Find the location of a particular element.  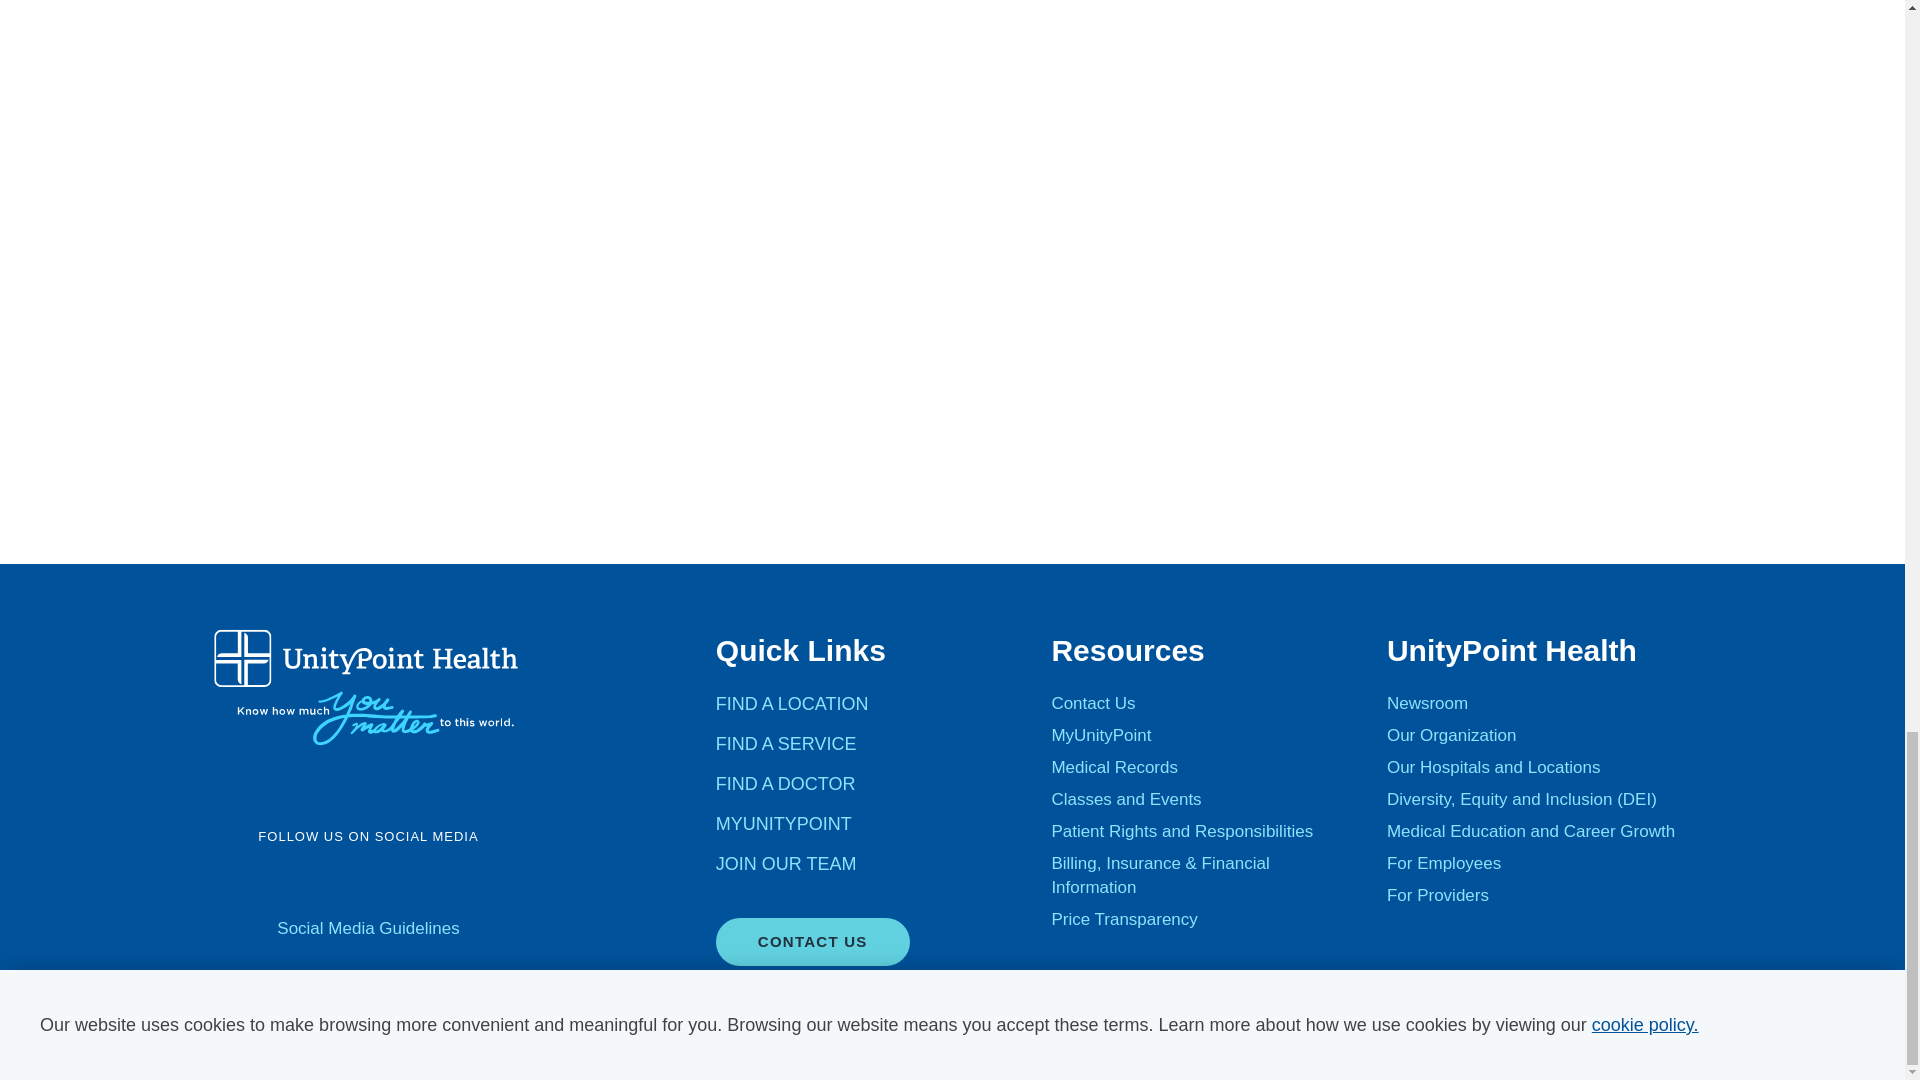

Facebook is located at coordinates (237, 882).